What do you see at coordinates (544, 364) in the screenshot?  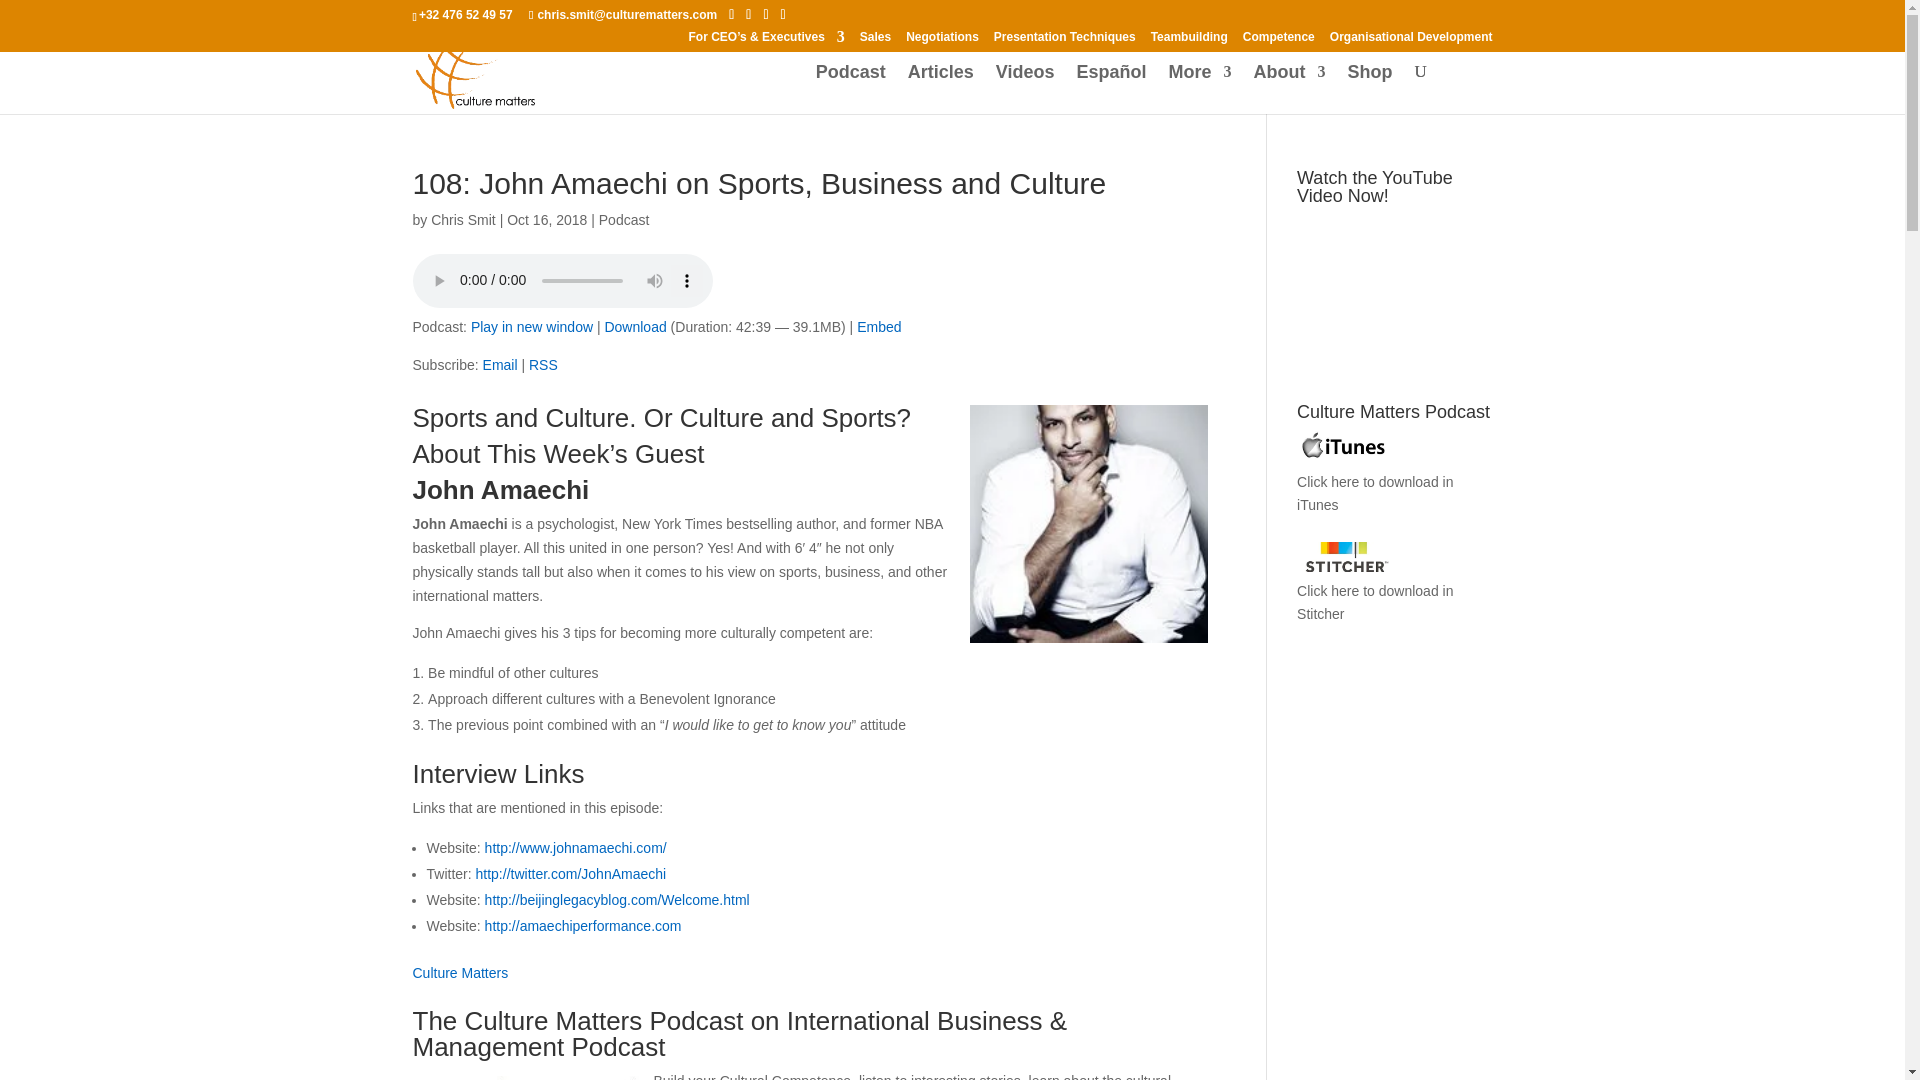 I see `Subscribe via RSS` at bounding box center [544, 364].